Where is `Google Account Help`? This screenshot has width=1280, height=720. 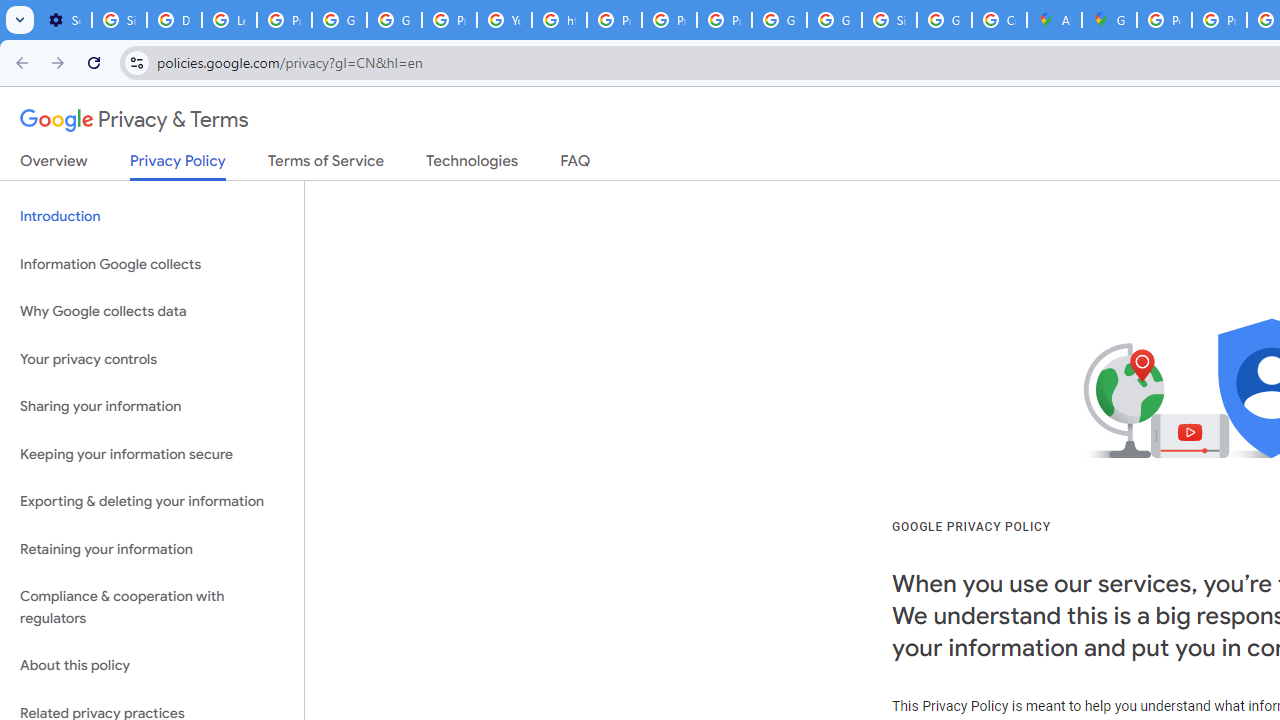 Google Account Help is located at coordinates (340, 20).